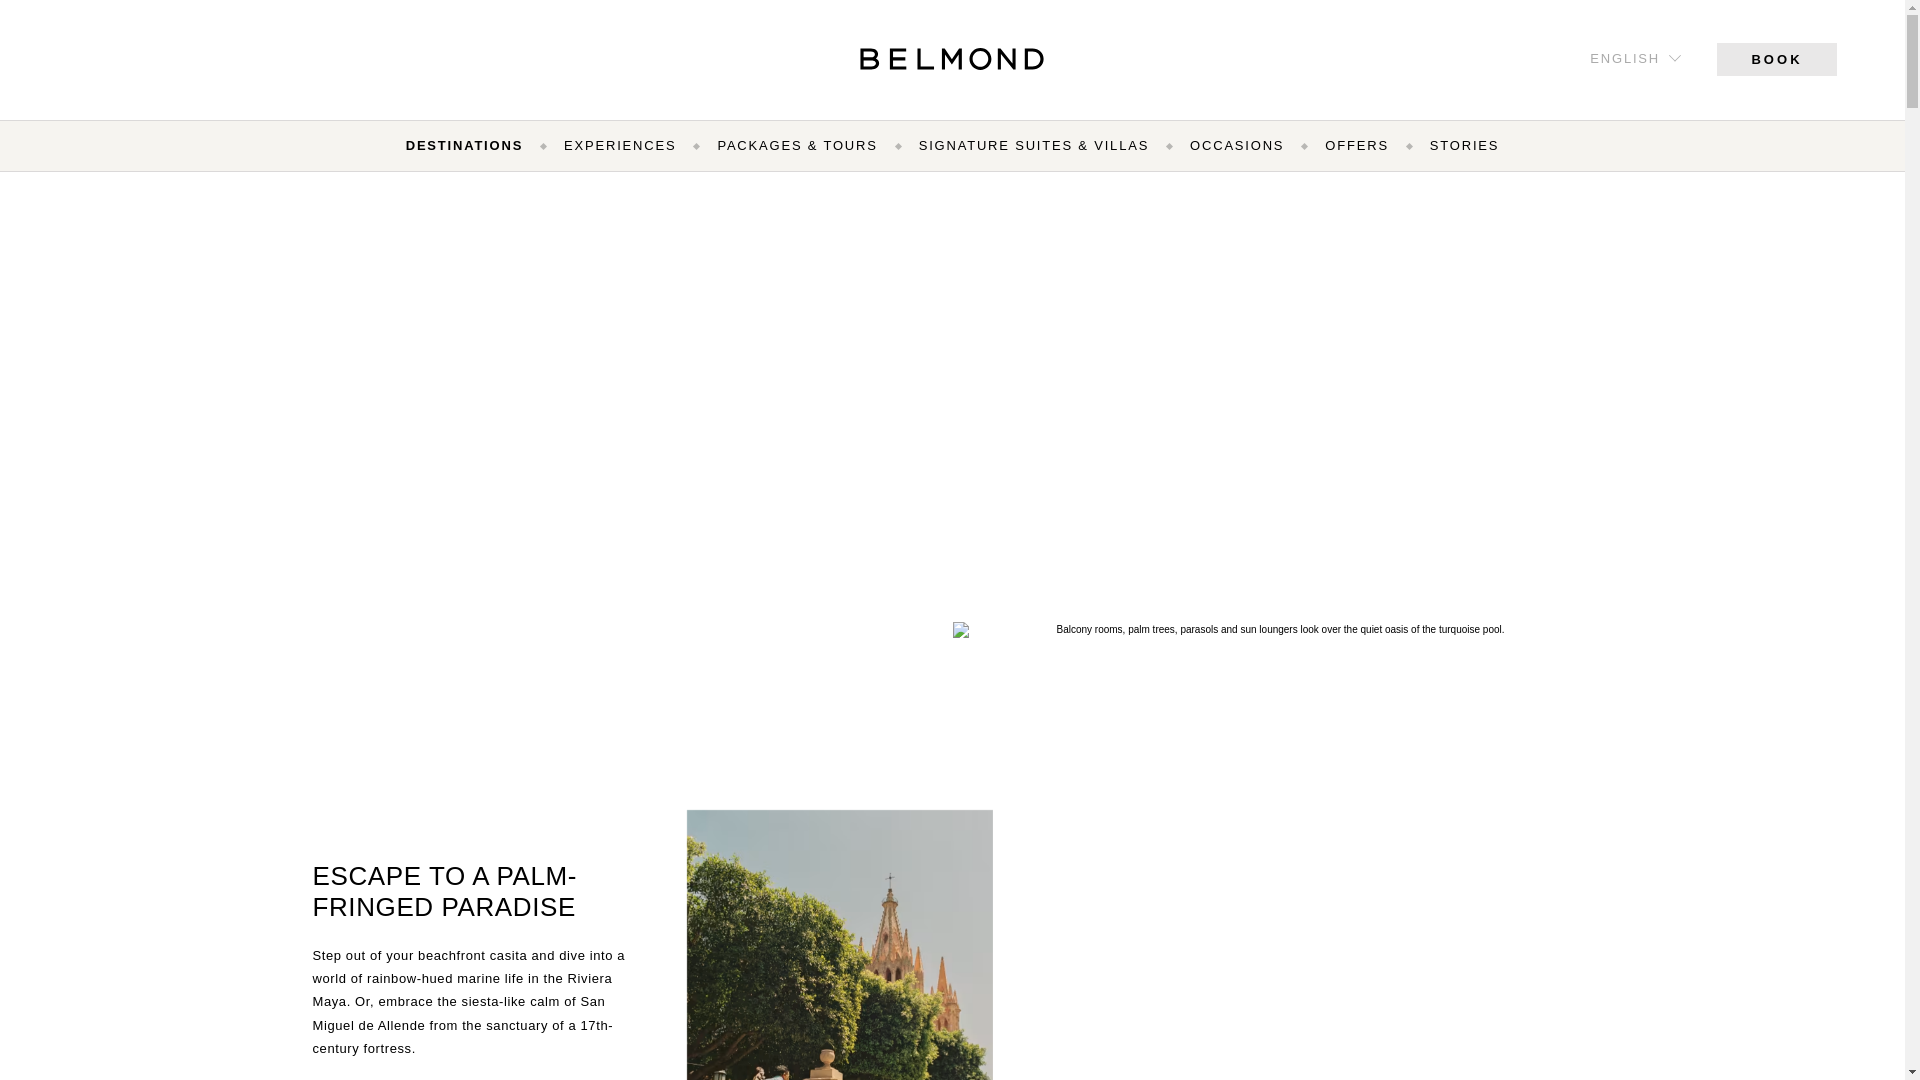 Image resolution: width=1920 pixels, height=1080 pixels. Describe the element at coordinates (464, 145) in the screenshot. I see `DESTINATIONS` at that location.